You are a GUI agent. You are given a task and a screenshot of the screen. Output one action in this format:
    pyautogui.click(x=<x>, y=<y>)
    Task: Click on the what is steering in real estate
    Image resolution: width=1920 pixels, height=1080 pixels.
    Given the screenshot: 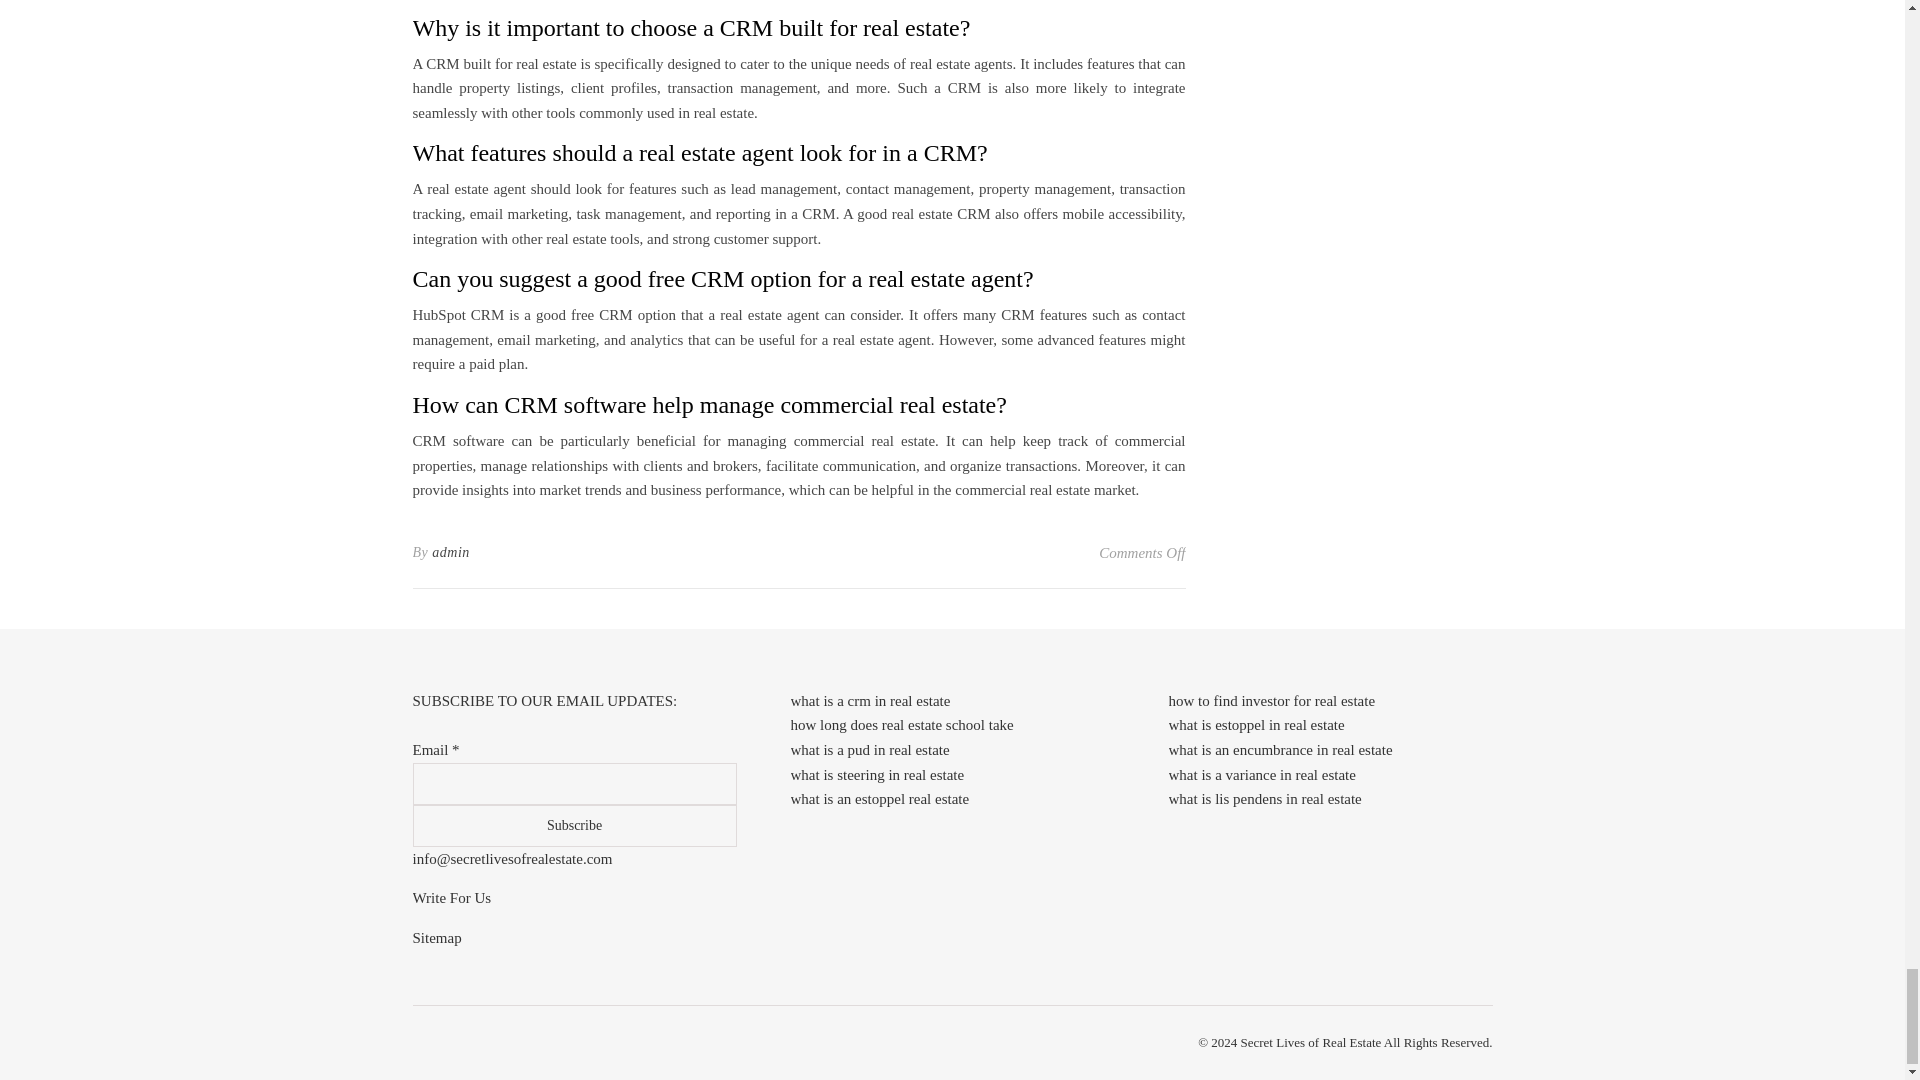 What is the action you would take?
    pyautogui.click(x=876, y=774)
    